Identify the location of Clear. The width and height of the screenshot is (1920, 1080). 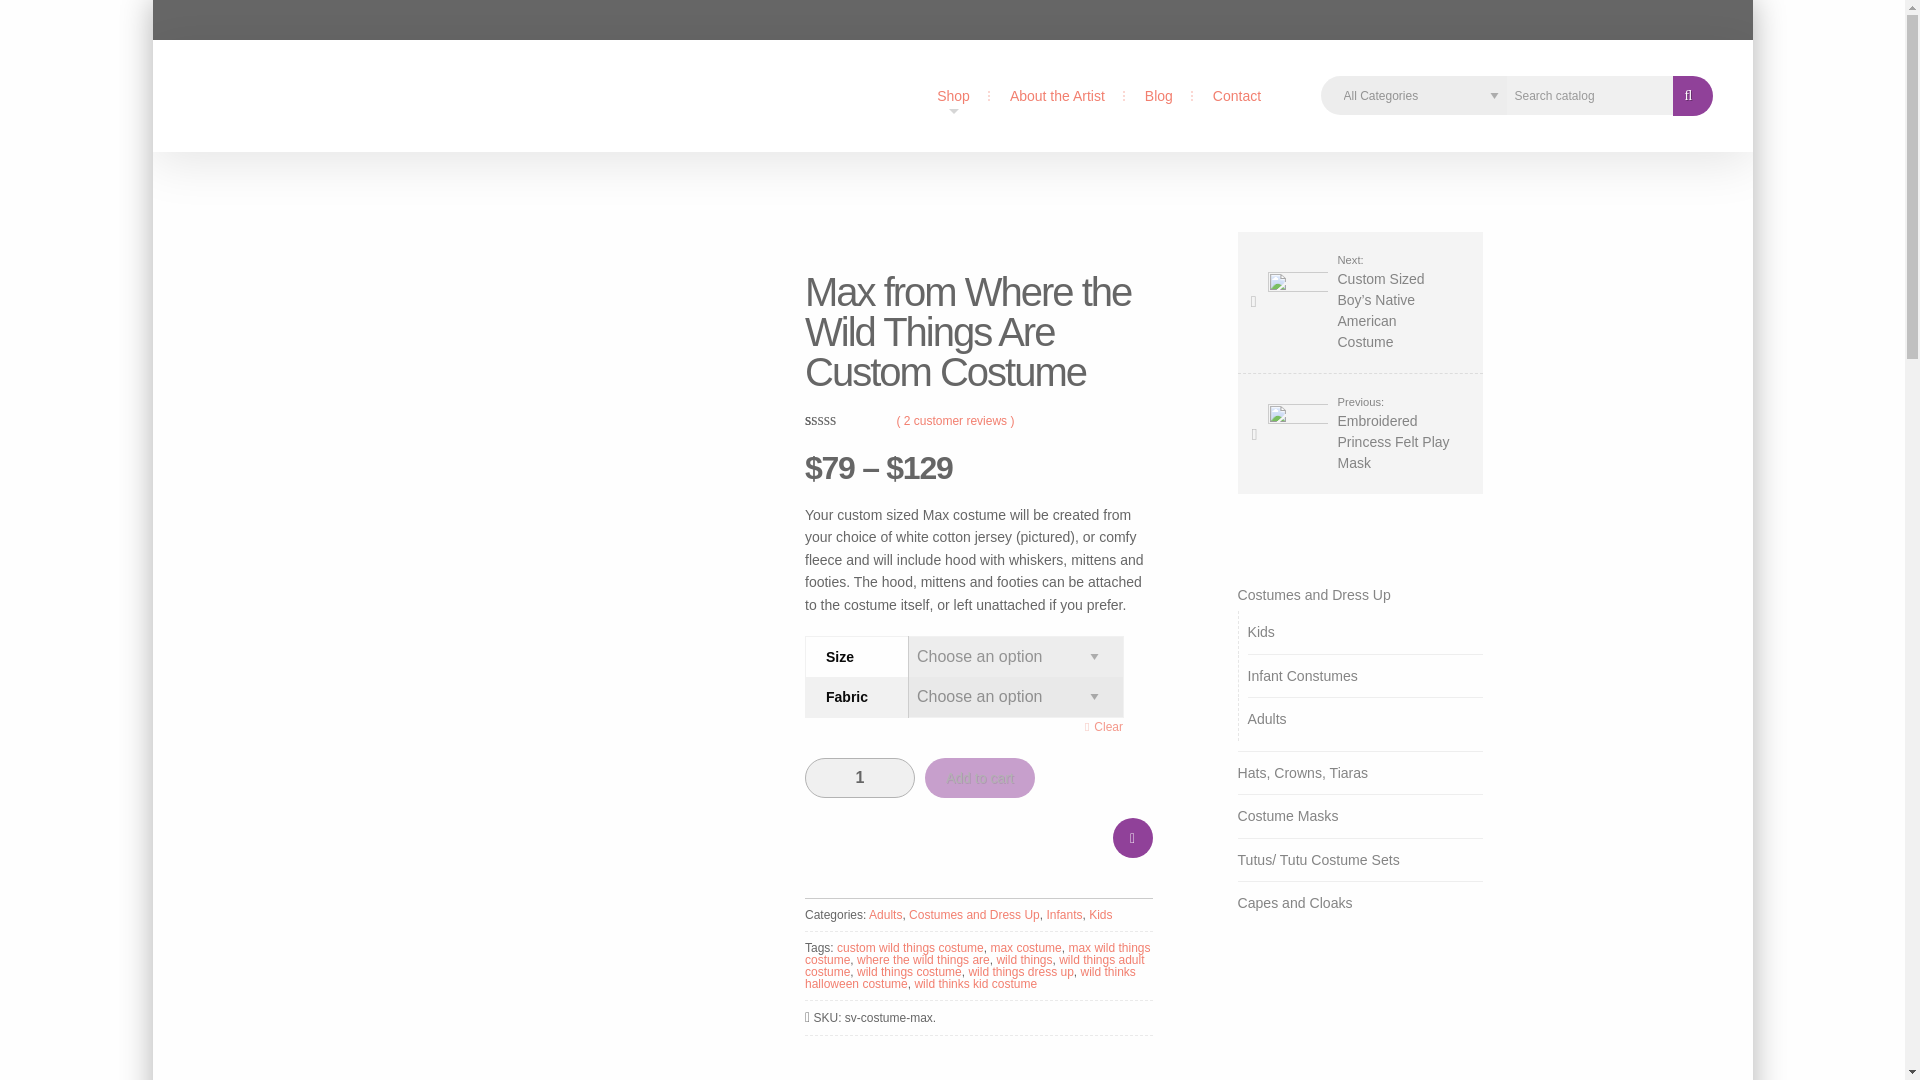
(1104, 727).